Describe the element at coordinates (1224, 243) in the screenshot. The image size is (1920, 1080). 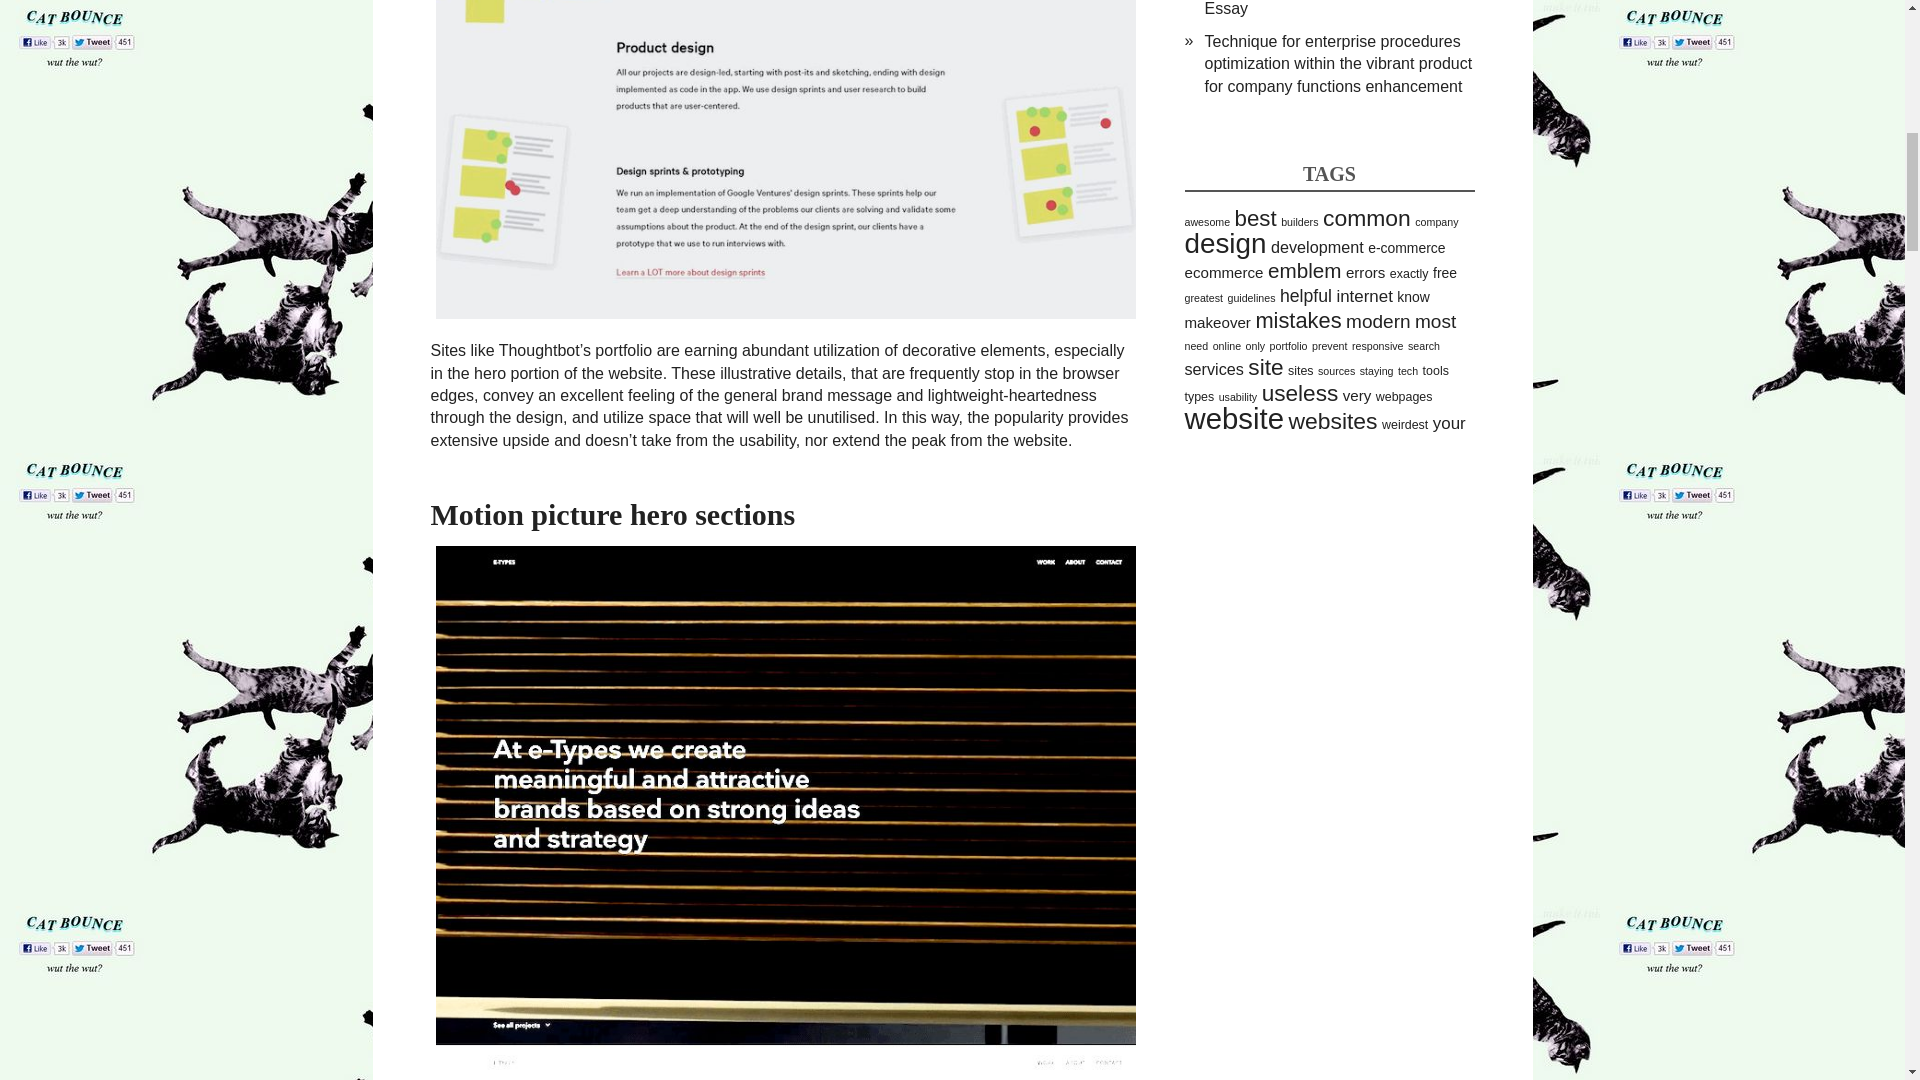
I see `42 topics` at that location.